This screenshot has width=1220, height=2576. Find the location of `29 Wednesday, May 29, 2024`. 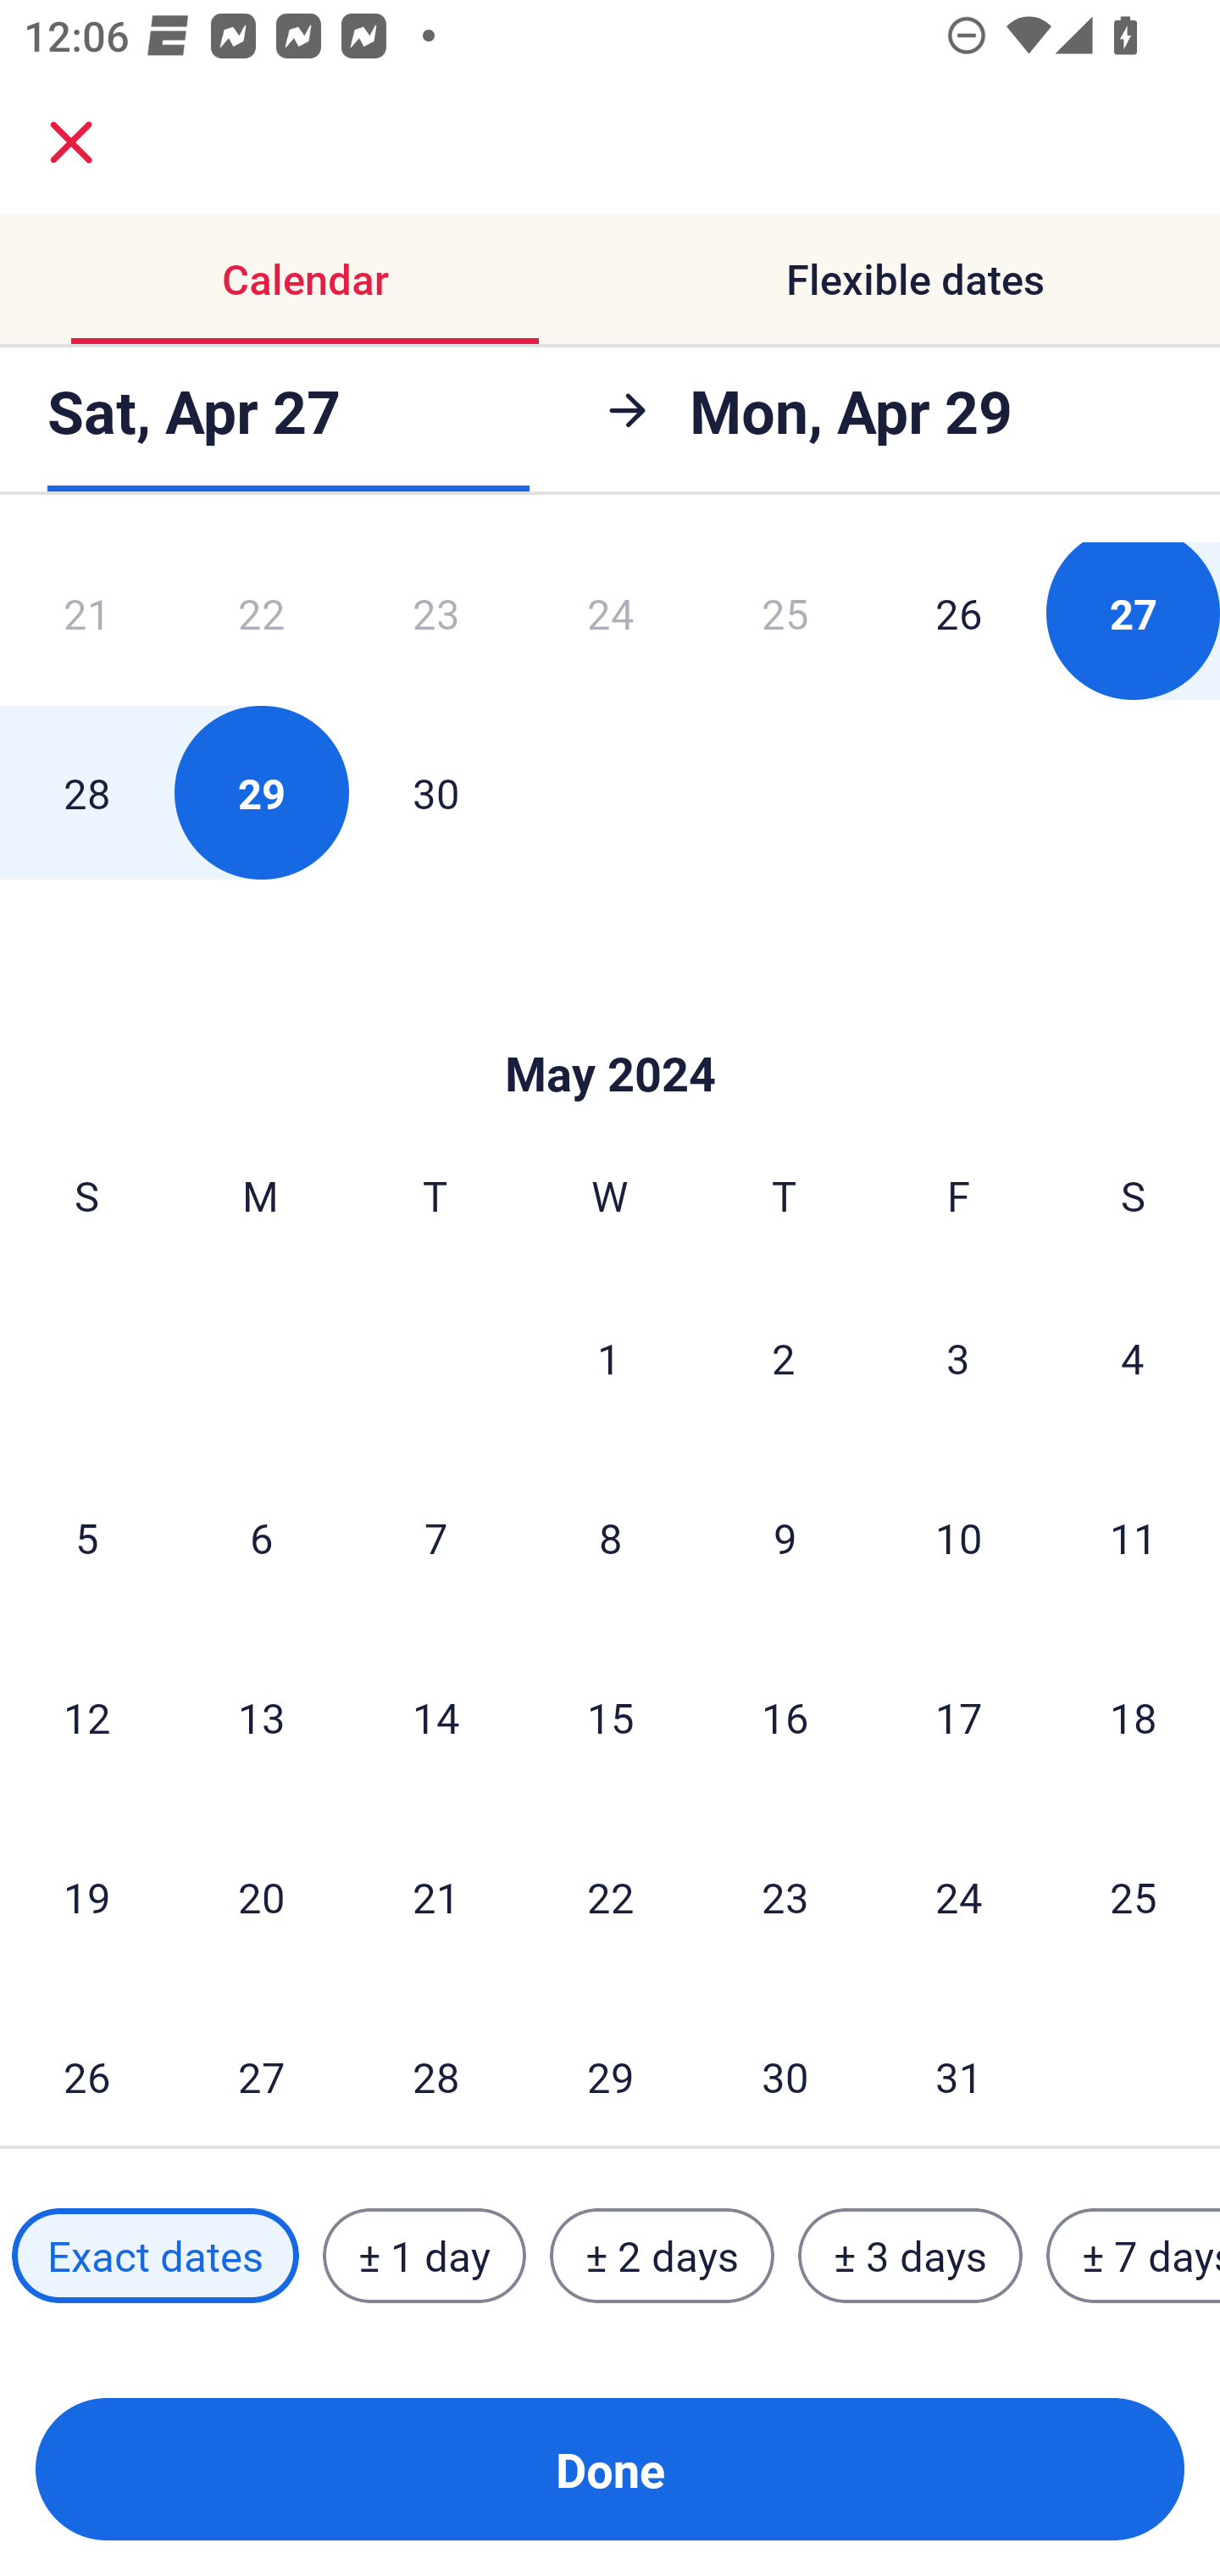

29 Wednesday, May 29, 2024 is located at coordinates (610, 2067).